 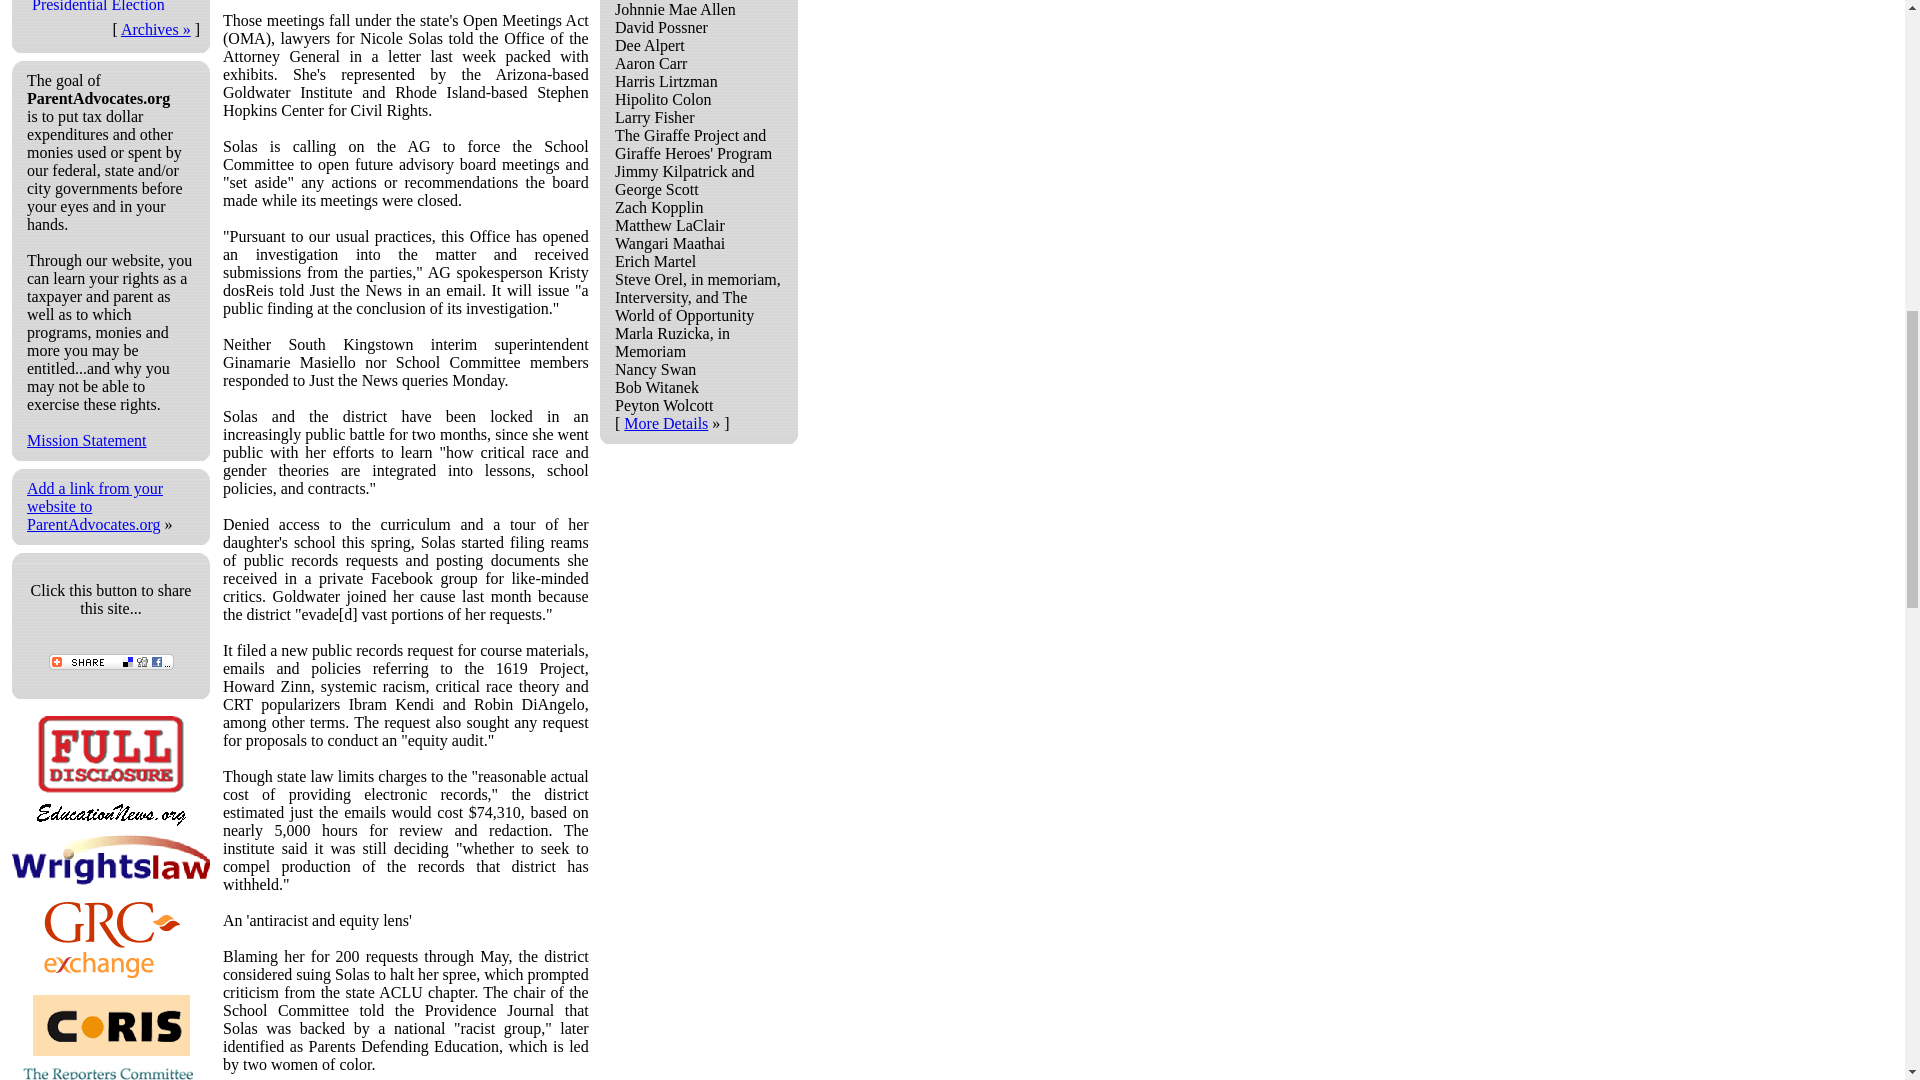 I want to click on Mission Statement, so click(x=86, y=440).